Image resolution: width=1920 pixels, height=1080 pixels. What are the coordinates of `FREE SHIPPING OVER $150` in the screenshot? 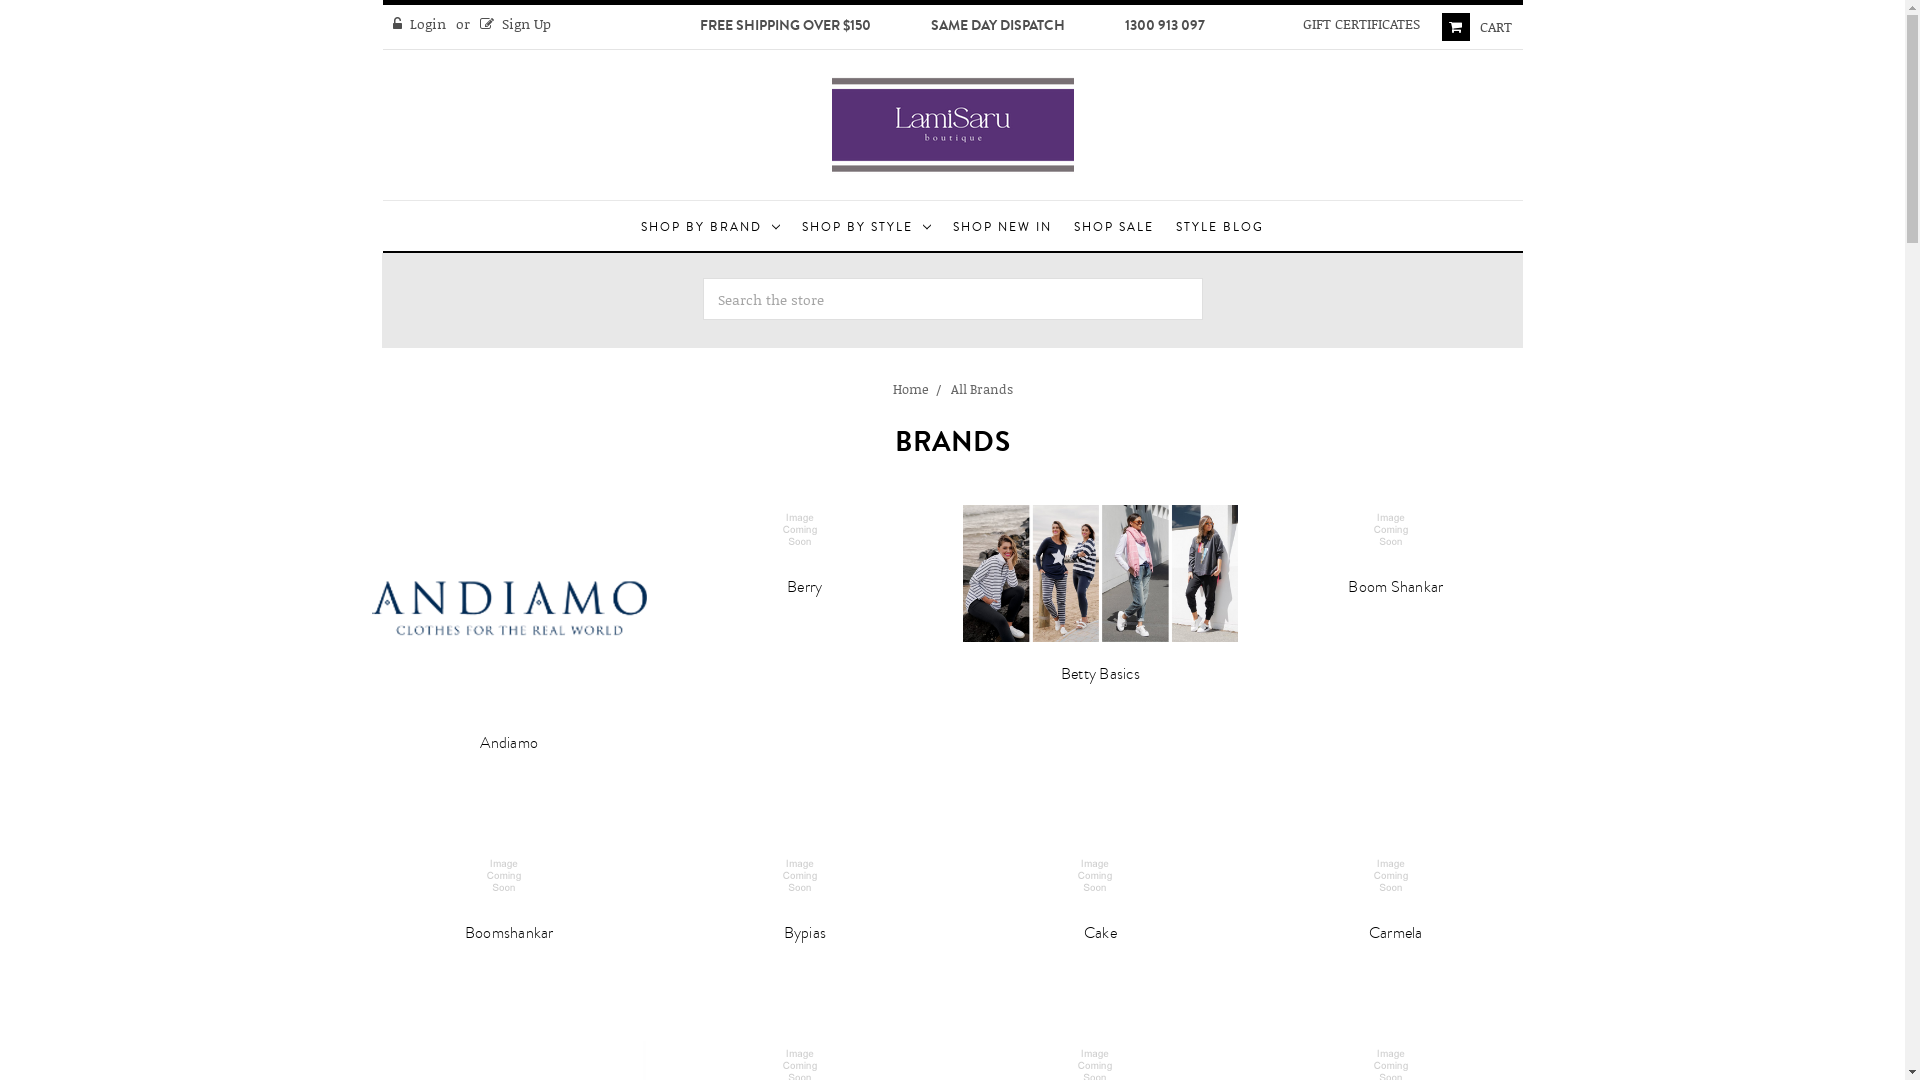 It's located at (786, 26).